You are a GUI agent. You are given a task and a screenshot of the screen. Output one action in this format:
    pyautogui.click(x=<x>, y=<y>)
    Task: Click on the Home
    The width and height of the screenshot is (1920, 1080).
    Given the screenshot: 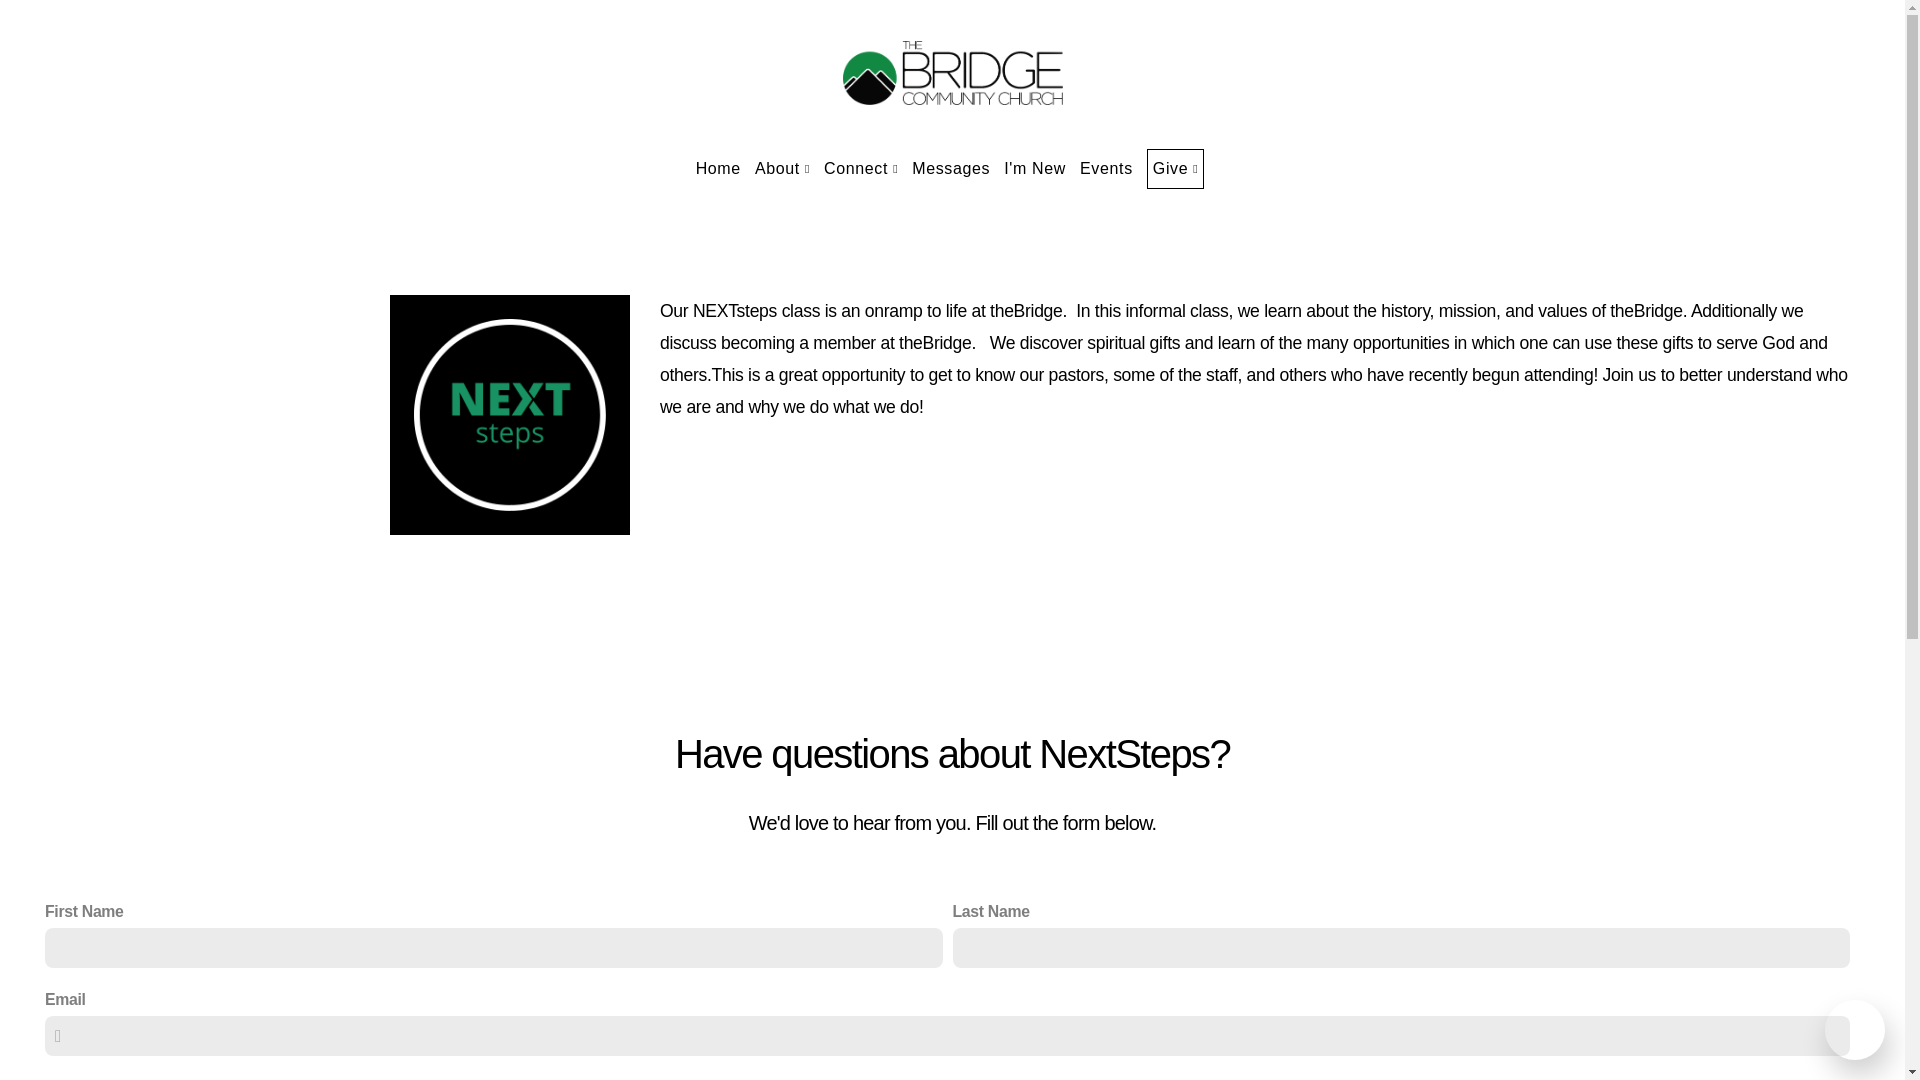 What is the action you would take?
    pyautogui.click(x=718, y=168)
    